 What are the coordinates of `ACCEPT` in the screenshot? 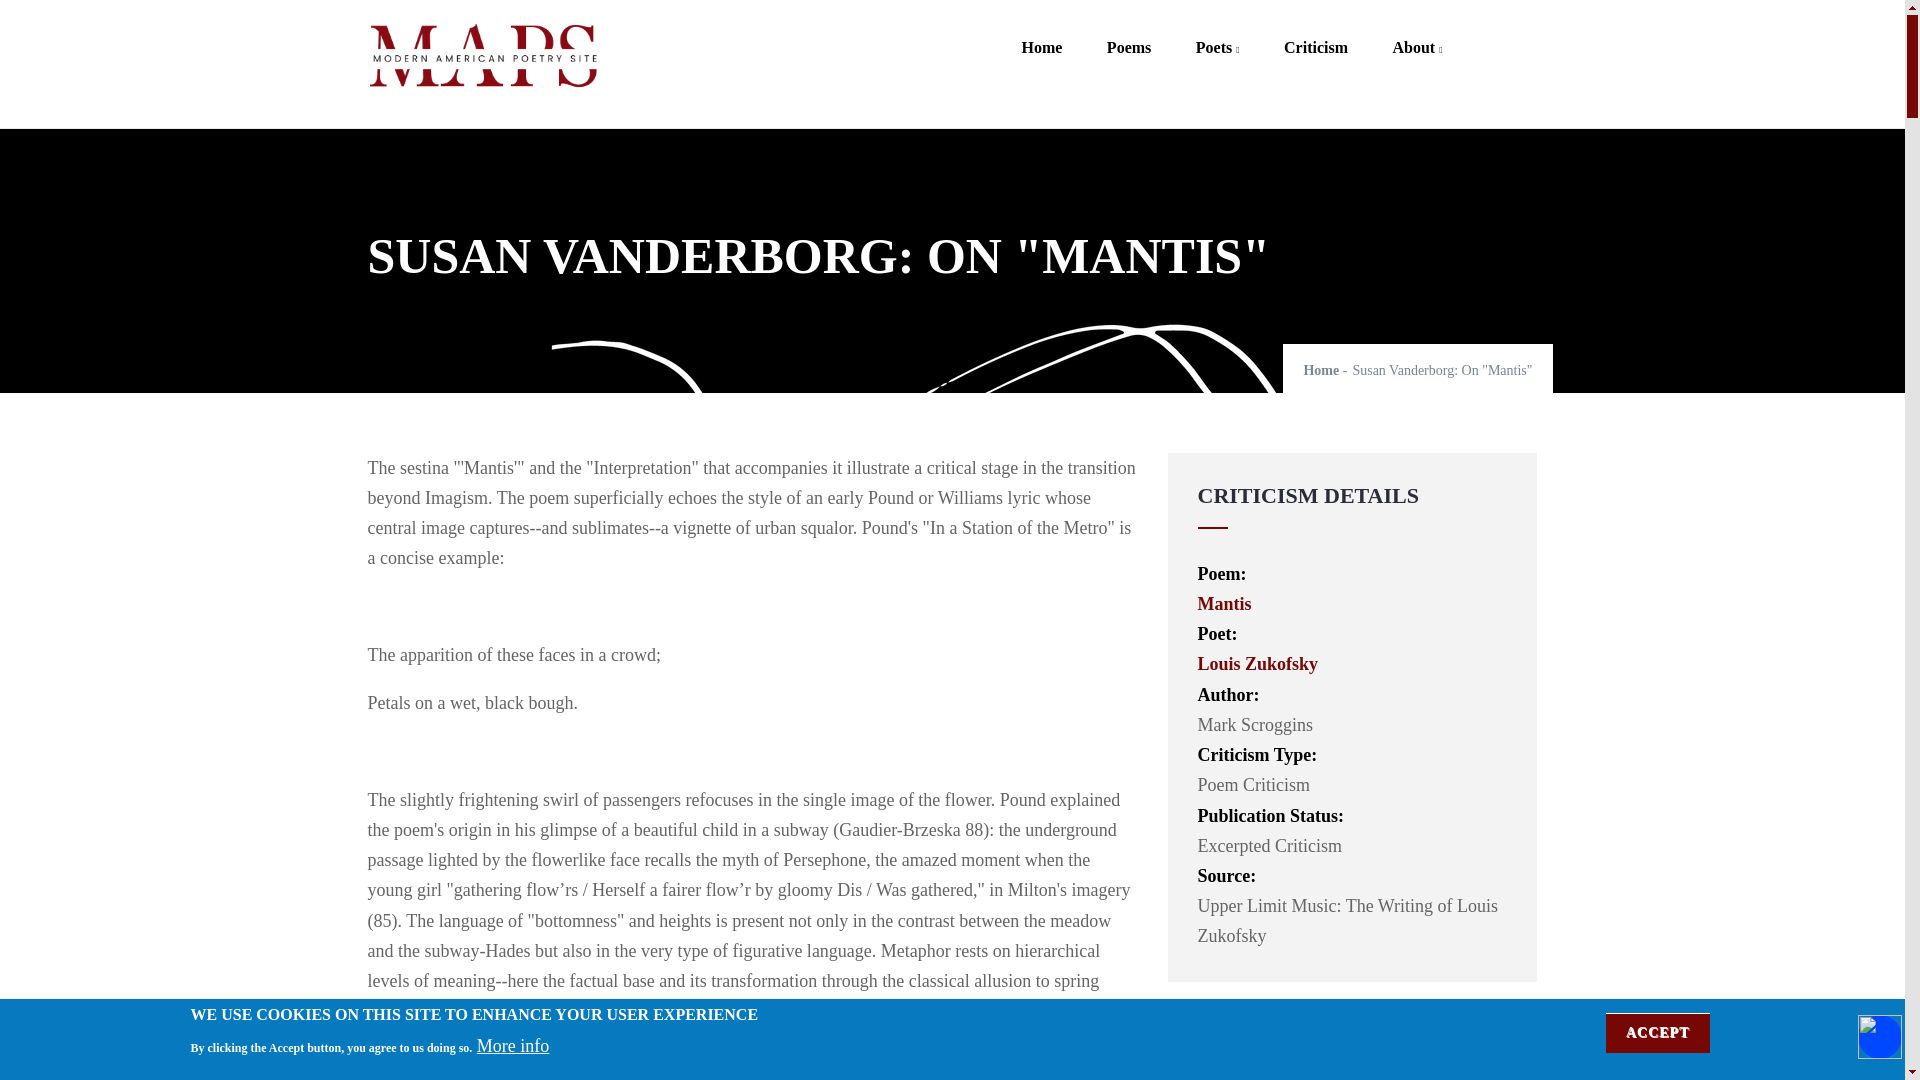 It's located at (1658, 1033).